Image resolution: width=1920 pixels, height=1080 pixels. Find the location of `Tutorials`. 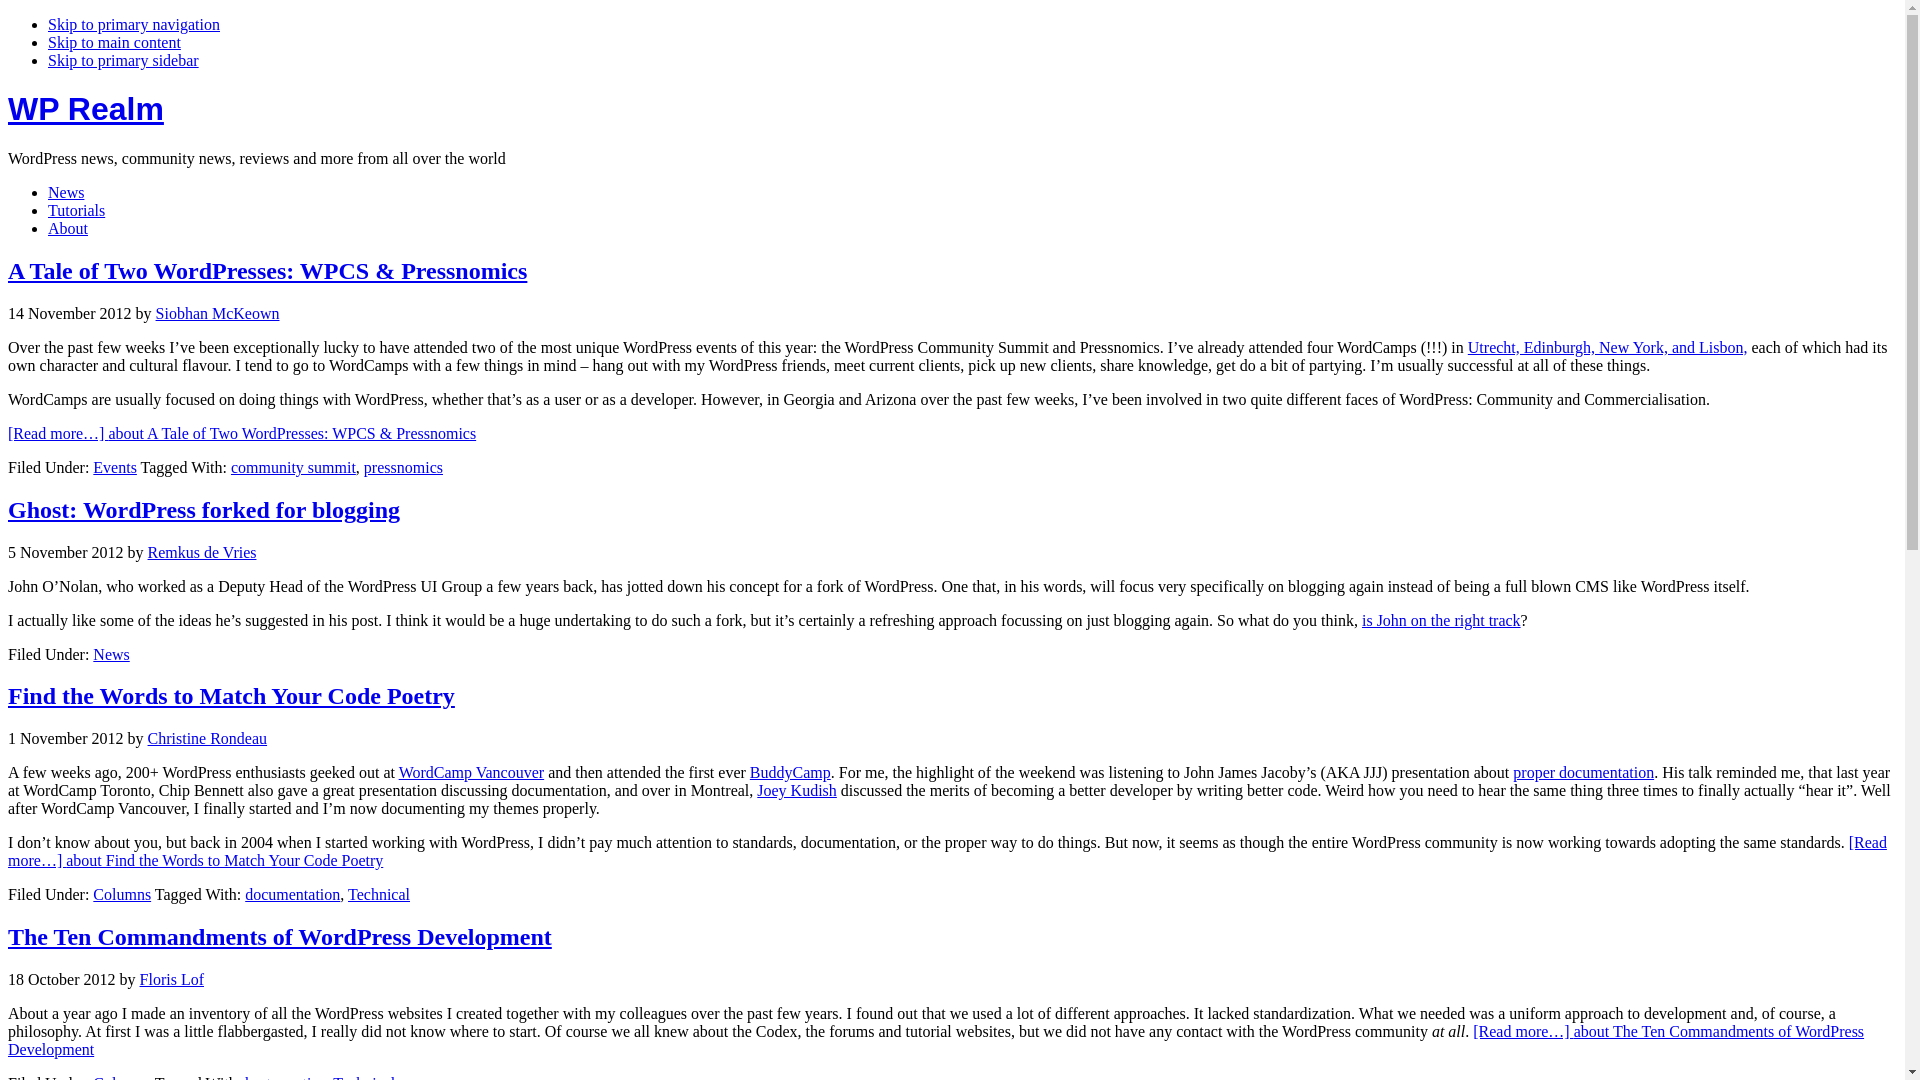

Tutorials is located at coordinates (76, 210).